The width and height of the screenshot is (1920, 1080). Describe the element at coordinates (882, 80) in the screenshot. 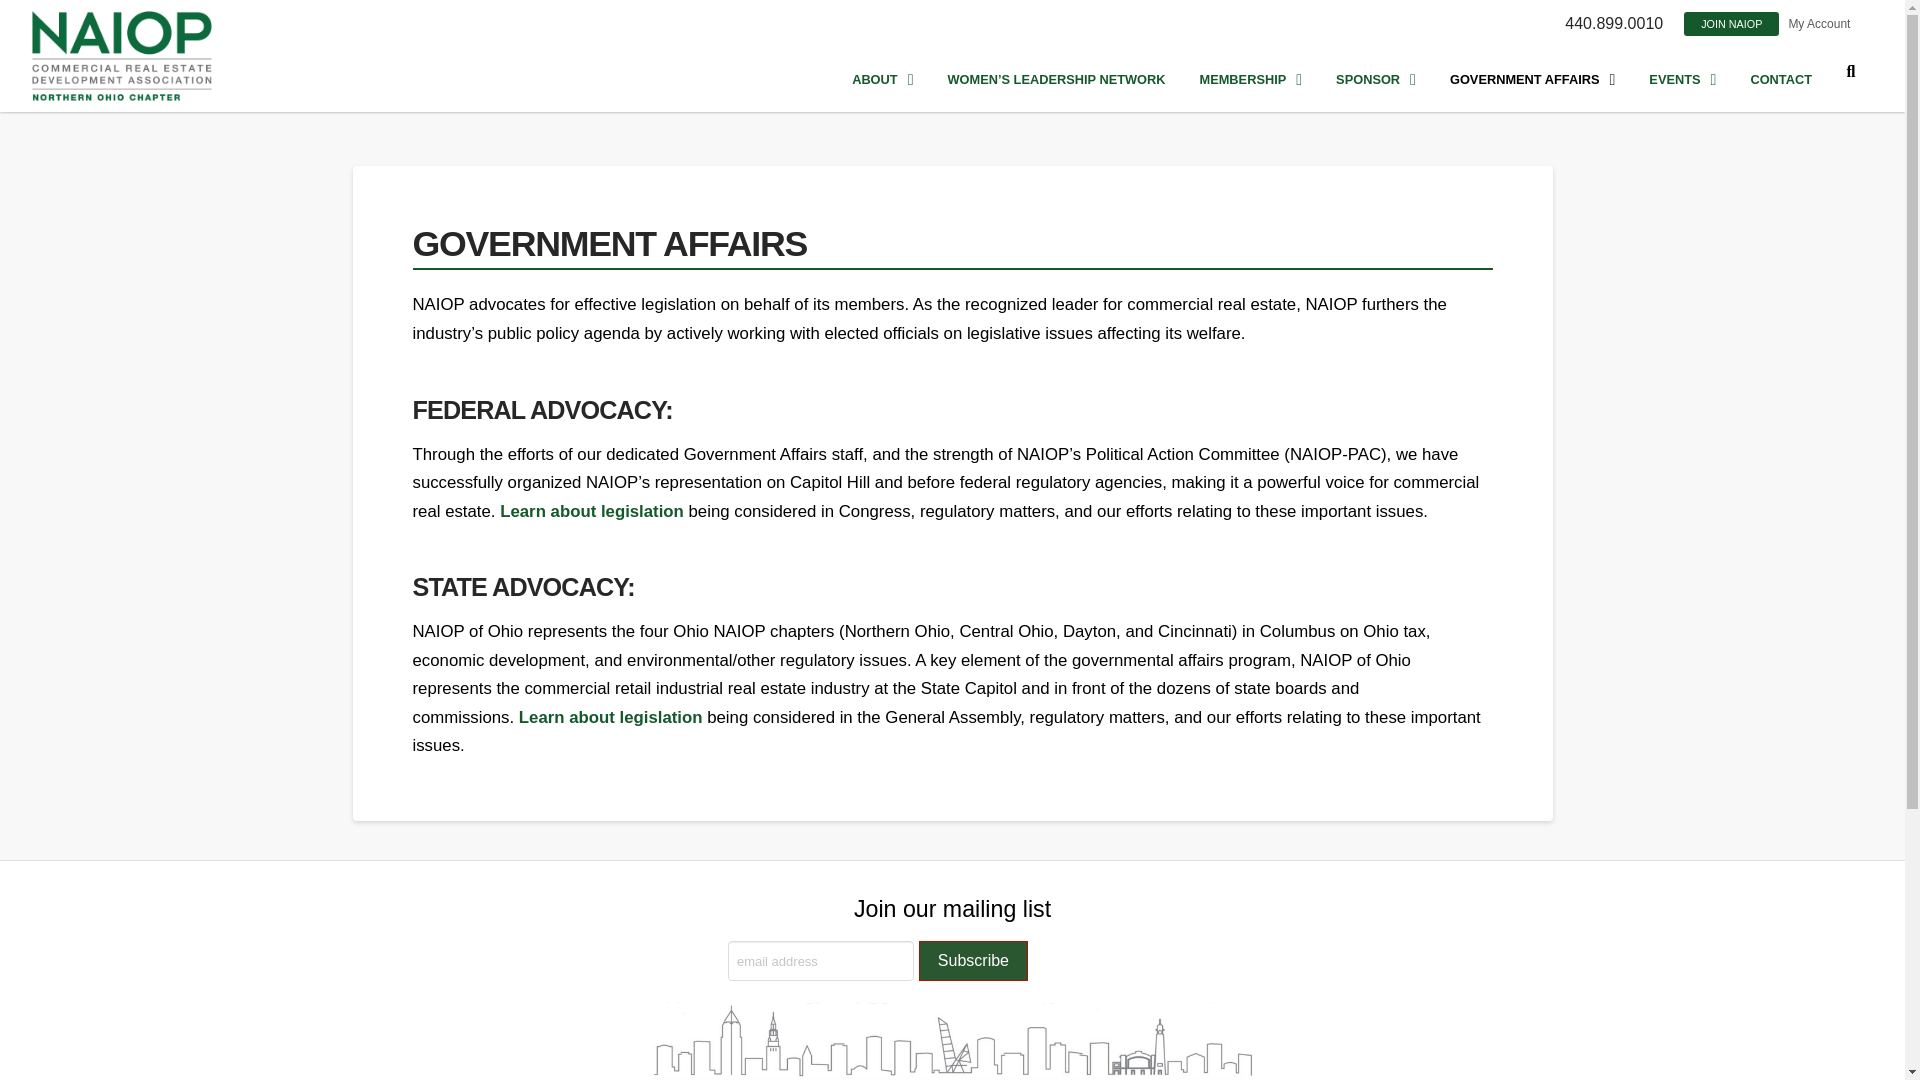

I see `ABOUT` at that location.